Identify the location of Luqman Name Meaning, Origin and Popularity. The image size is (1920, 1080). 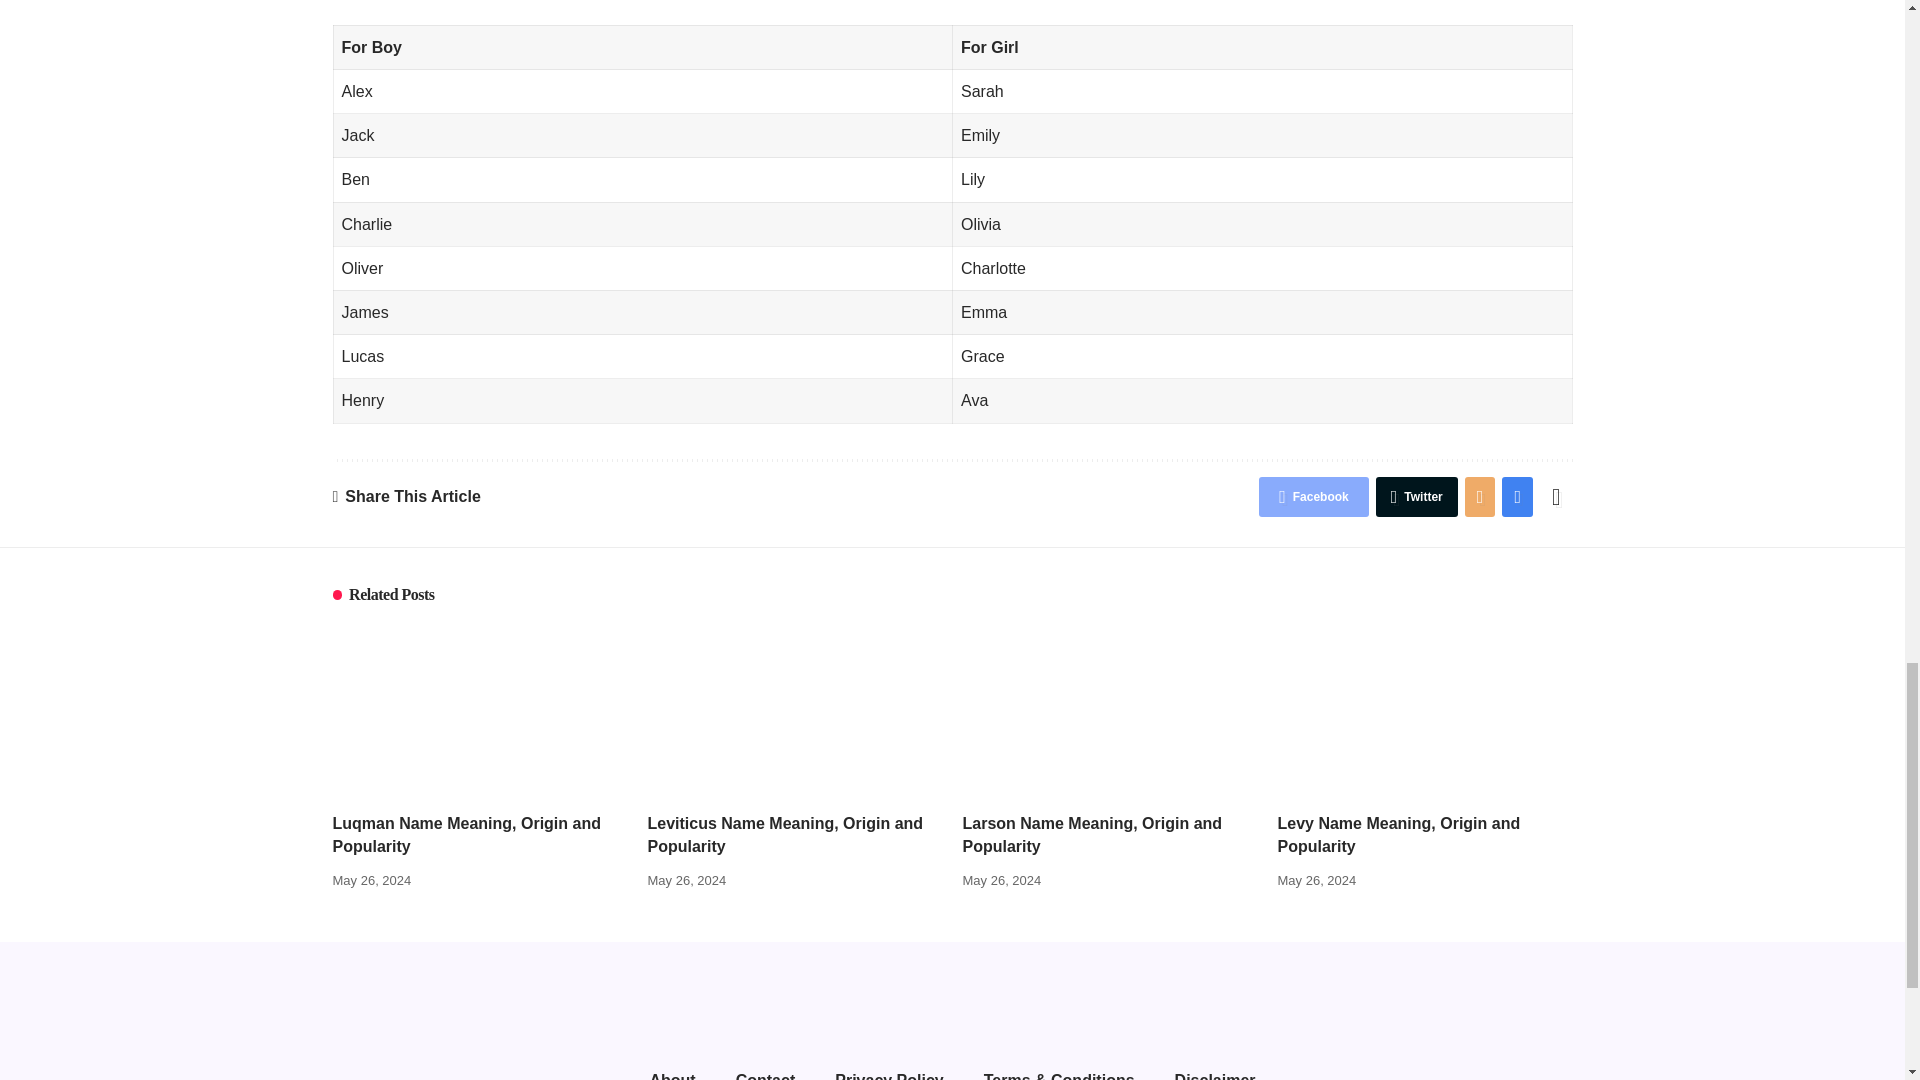
(480, 710).